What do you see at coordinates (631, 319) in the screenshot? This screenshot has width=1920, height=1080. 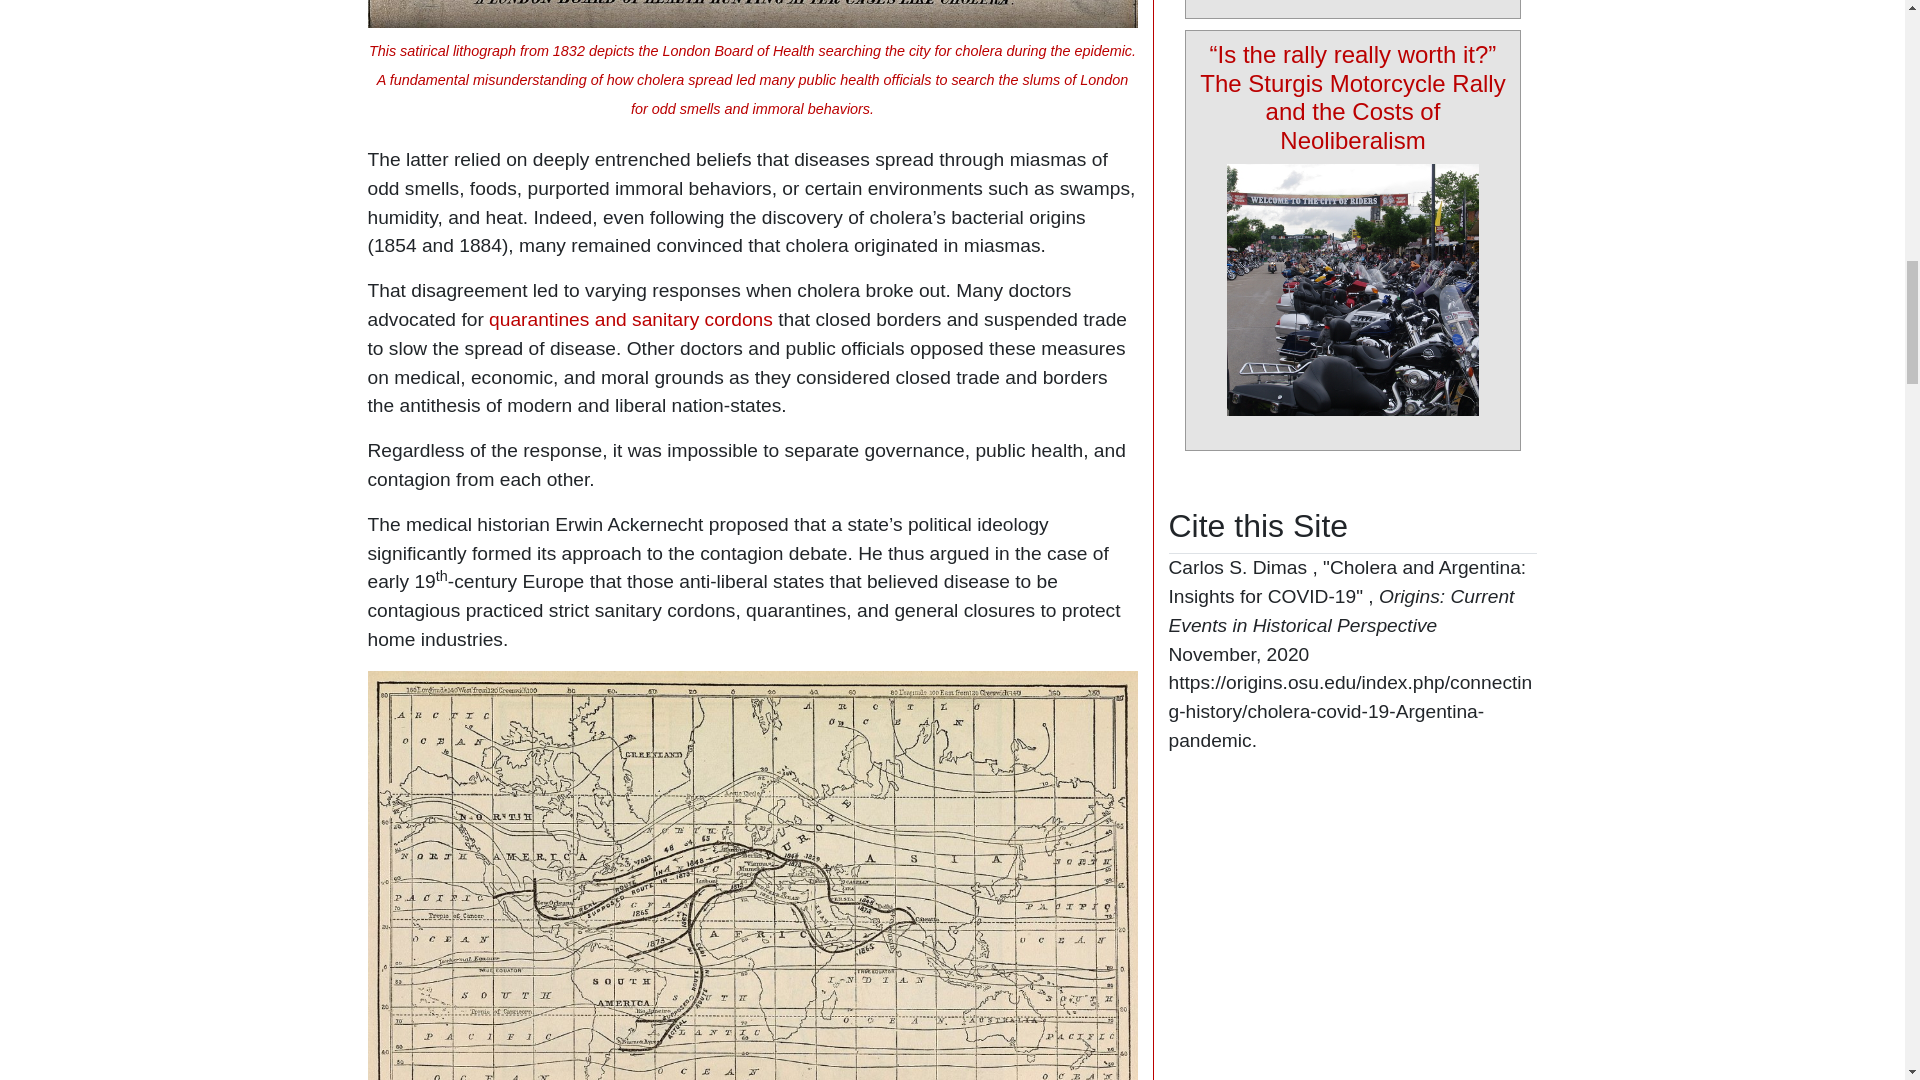 I see `quarantines and sanitary cordons` at bounding box center [631, 319].